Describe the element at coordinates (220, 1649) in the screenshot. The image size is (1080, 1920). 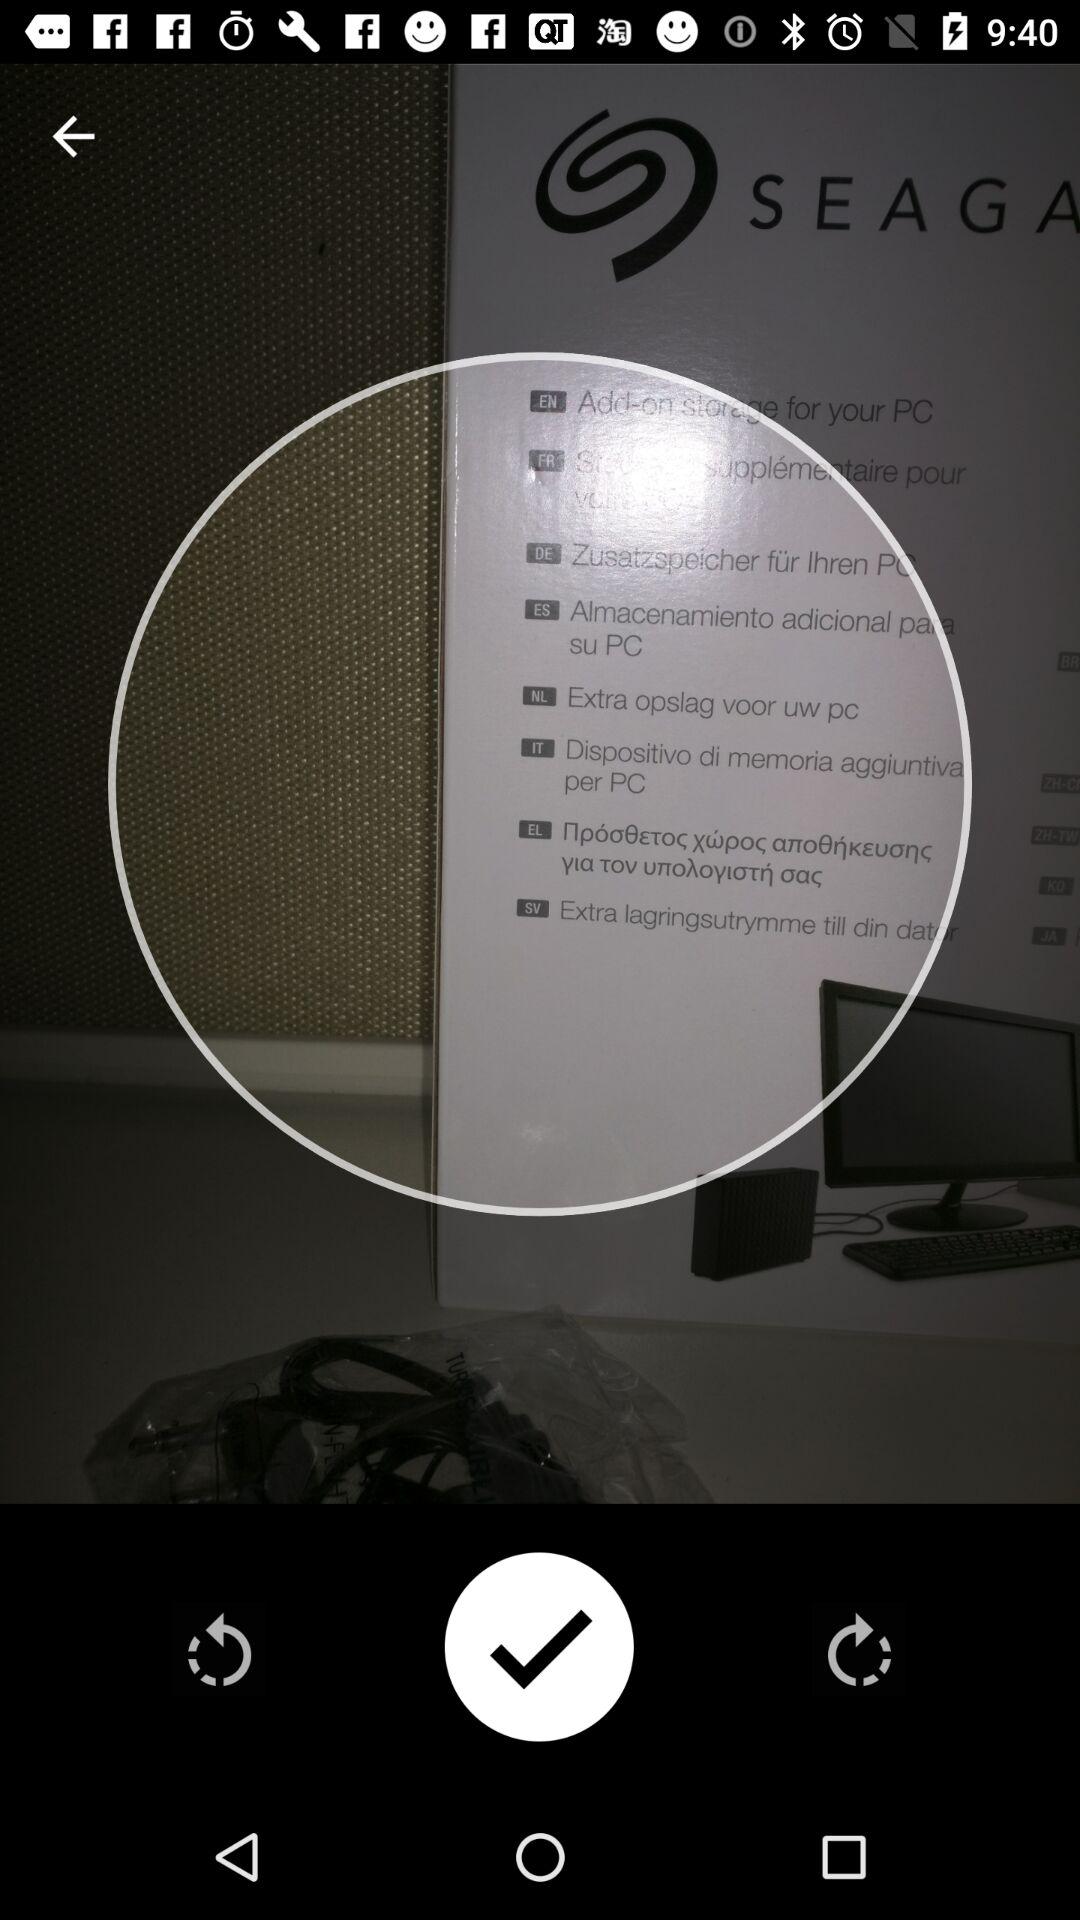
I see `go back` at that location.